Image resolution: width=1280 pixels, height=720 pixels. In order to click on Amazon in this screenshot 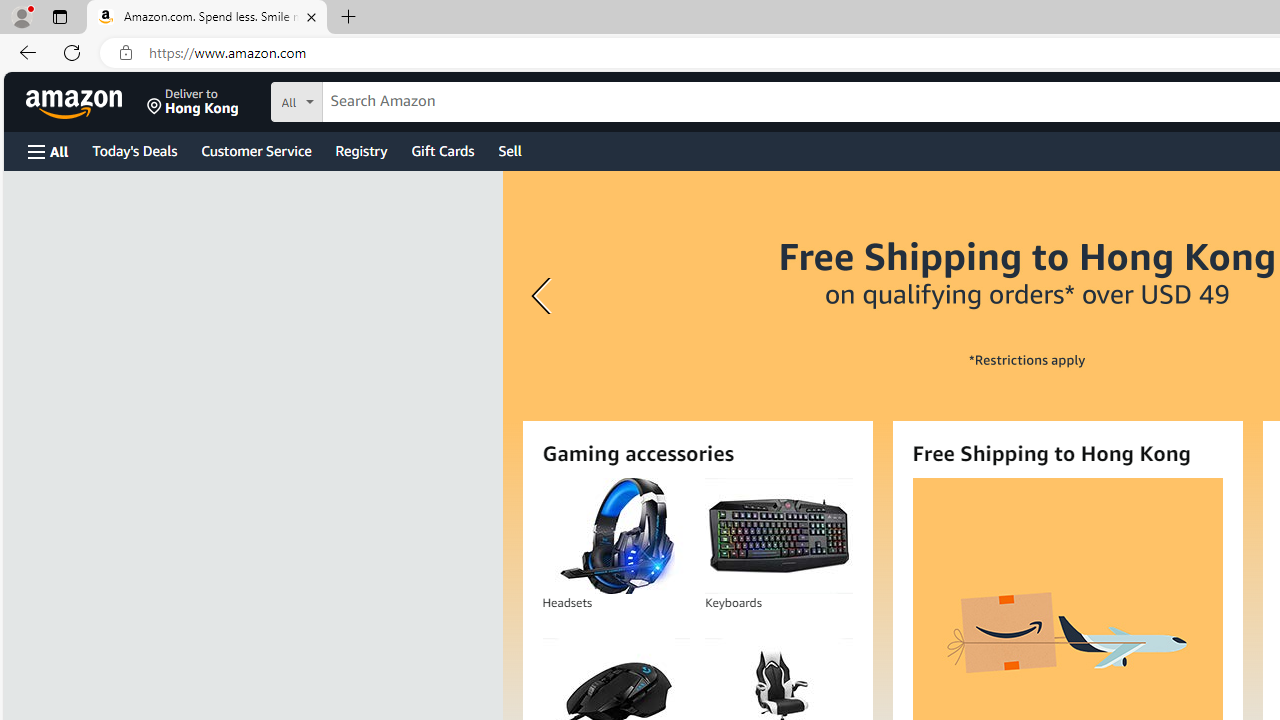, I will do `click(76, 102)`.